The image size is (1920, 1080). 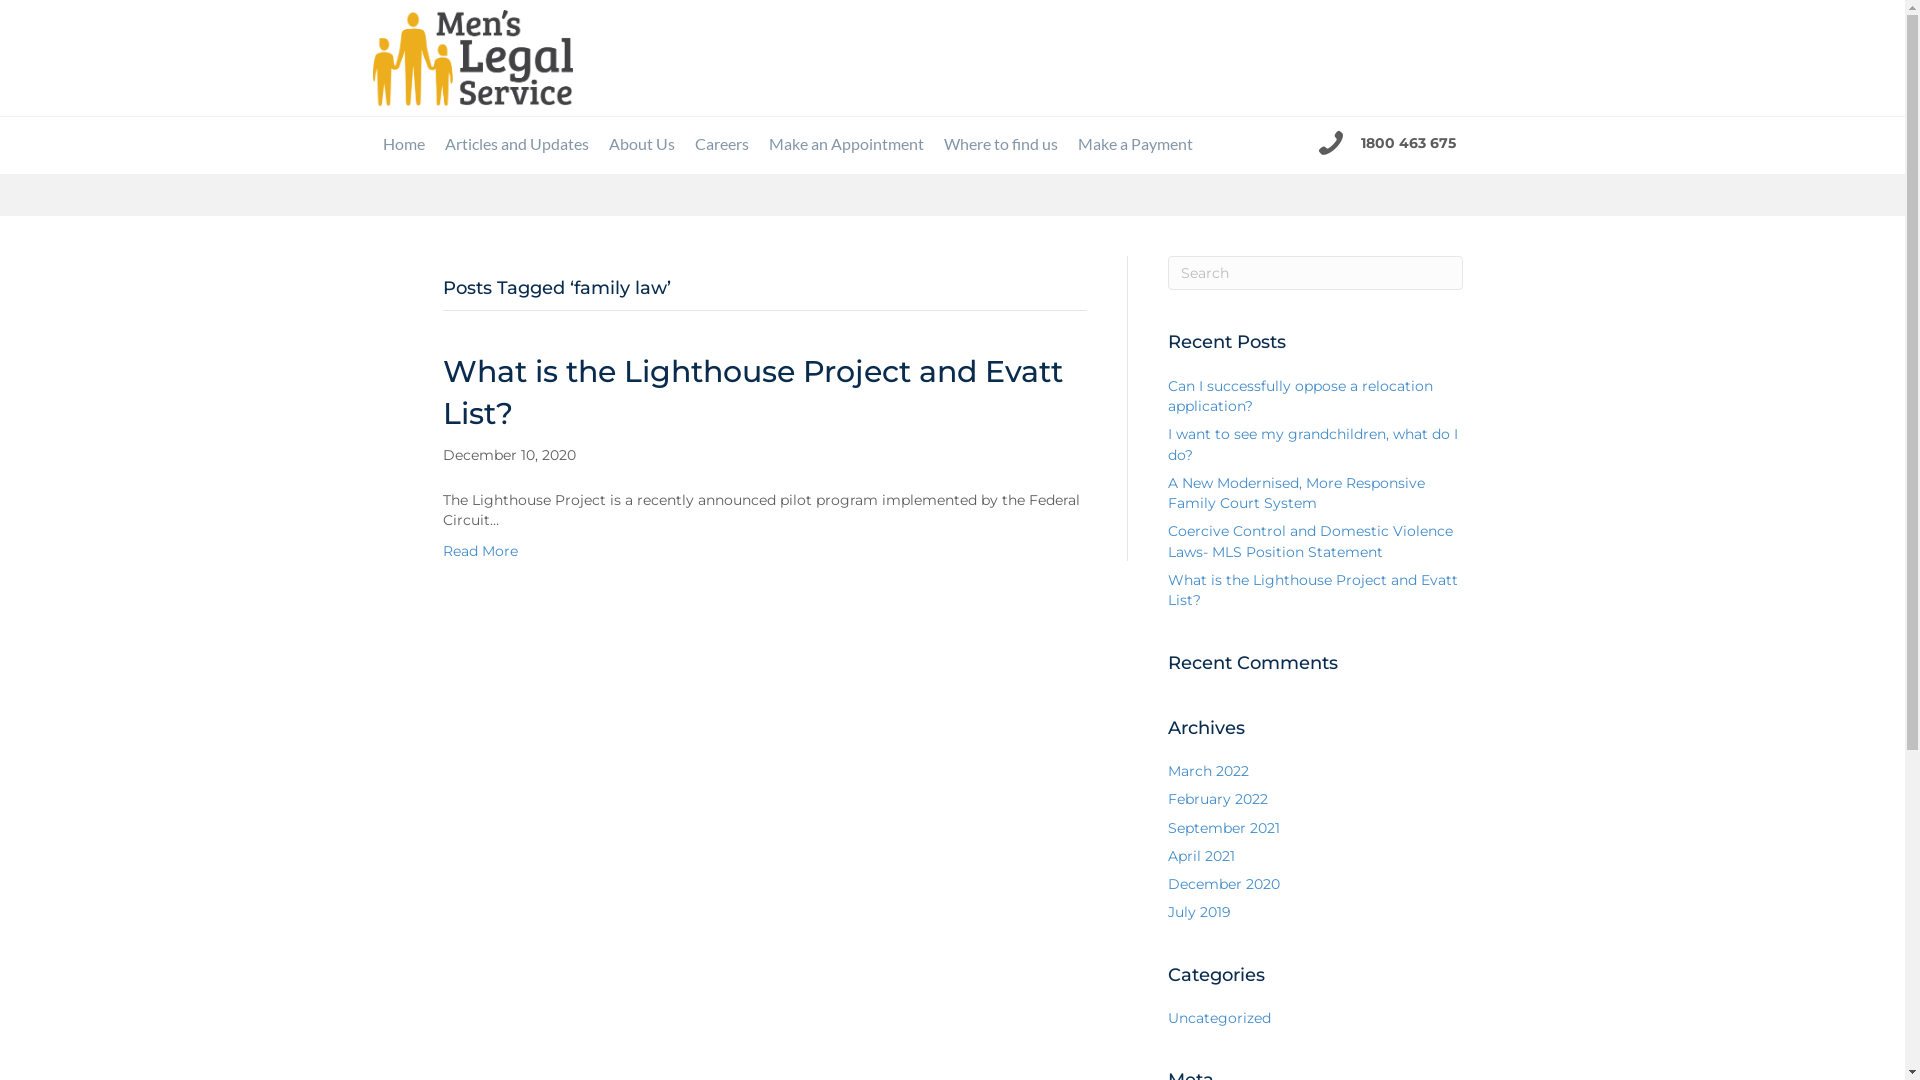 What do you see at coordinates (1208, 771) in the screenshot?
I see `March 2022` at bounding box center [1208, 771].